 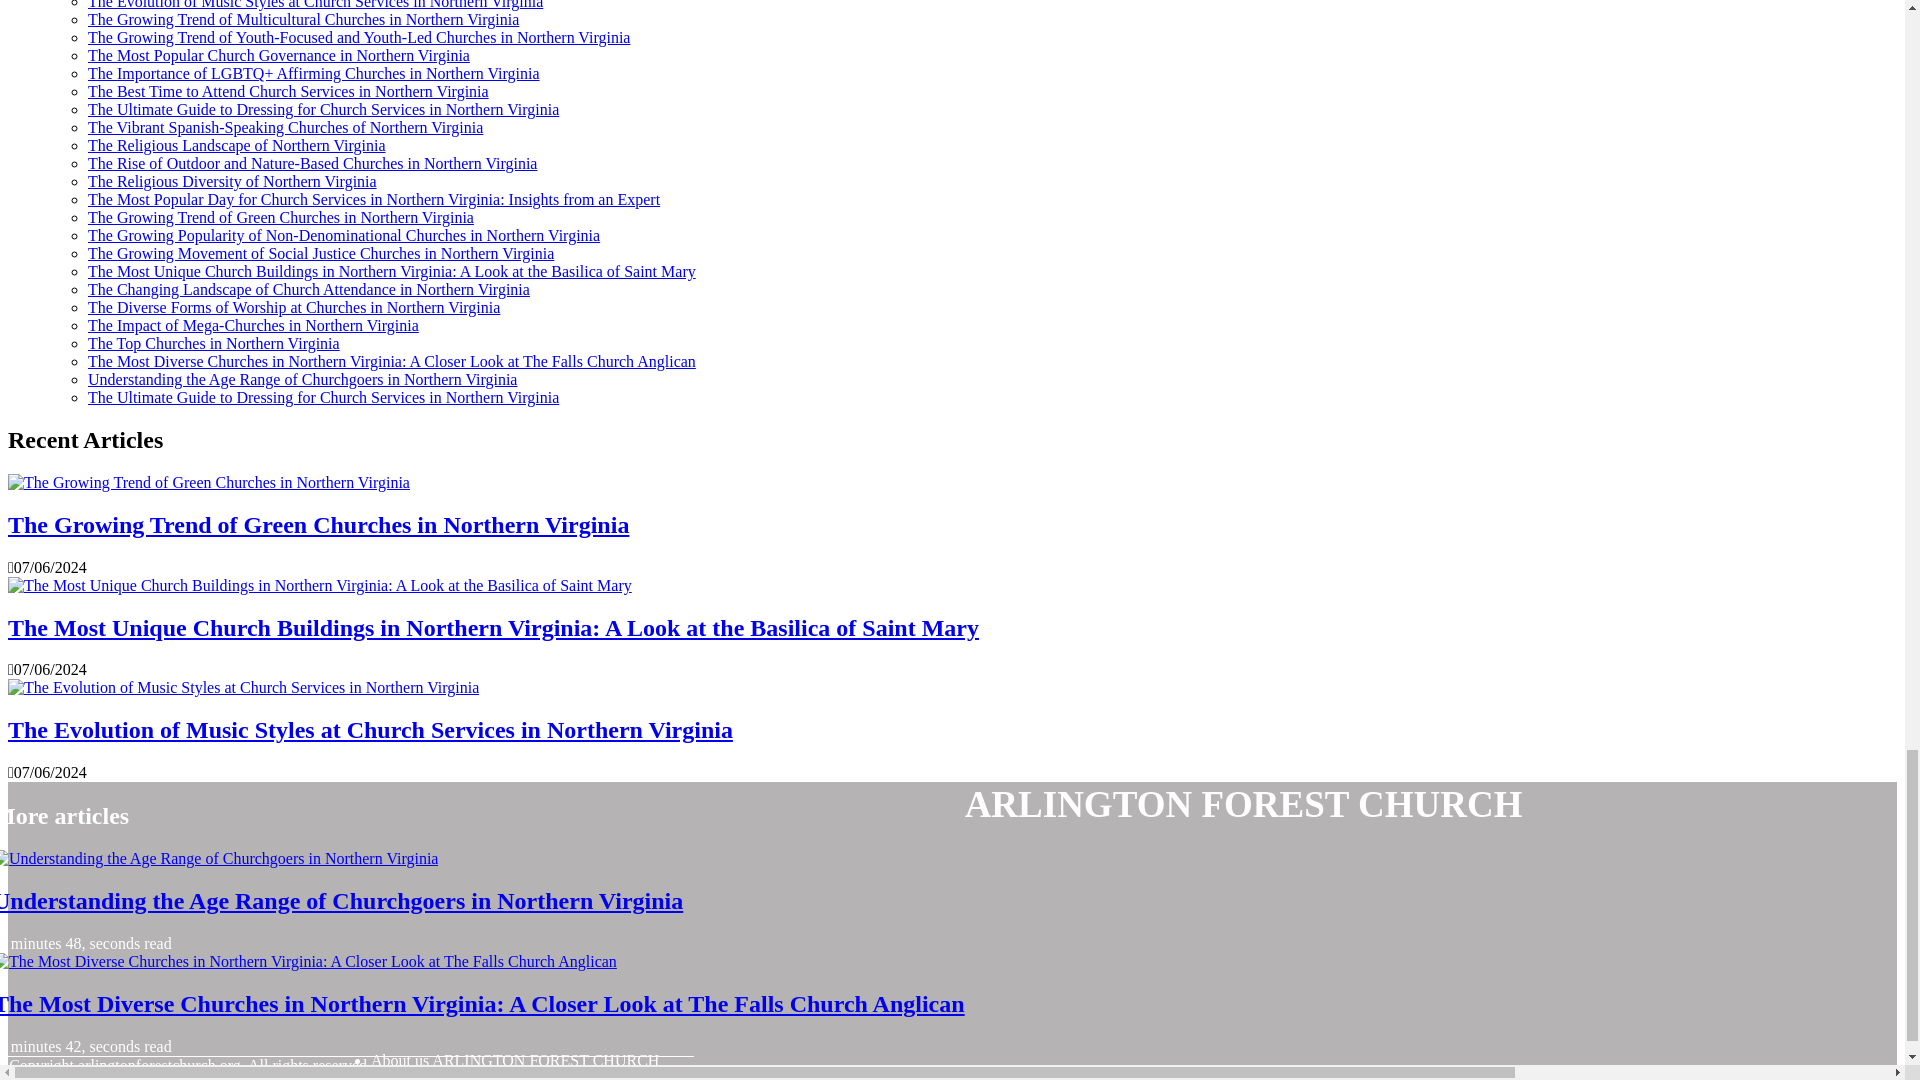 What do you see at coordinates (236, 146) in the screenshot?
I see `The Religious Landscape of Northern Virginia` at bounding box center [236, 146].